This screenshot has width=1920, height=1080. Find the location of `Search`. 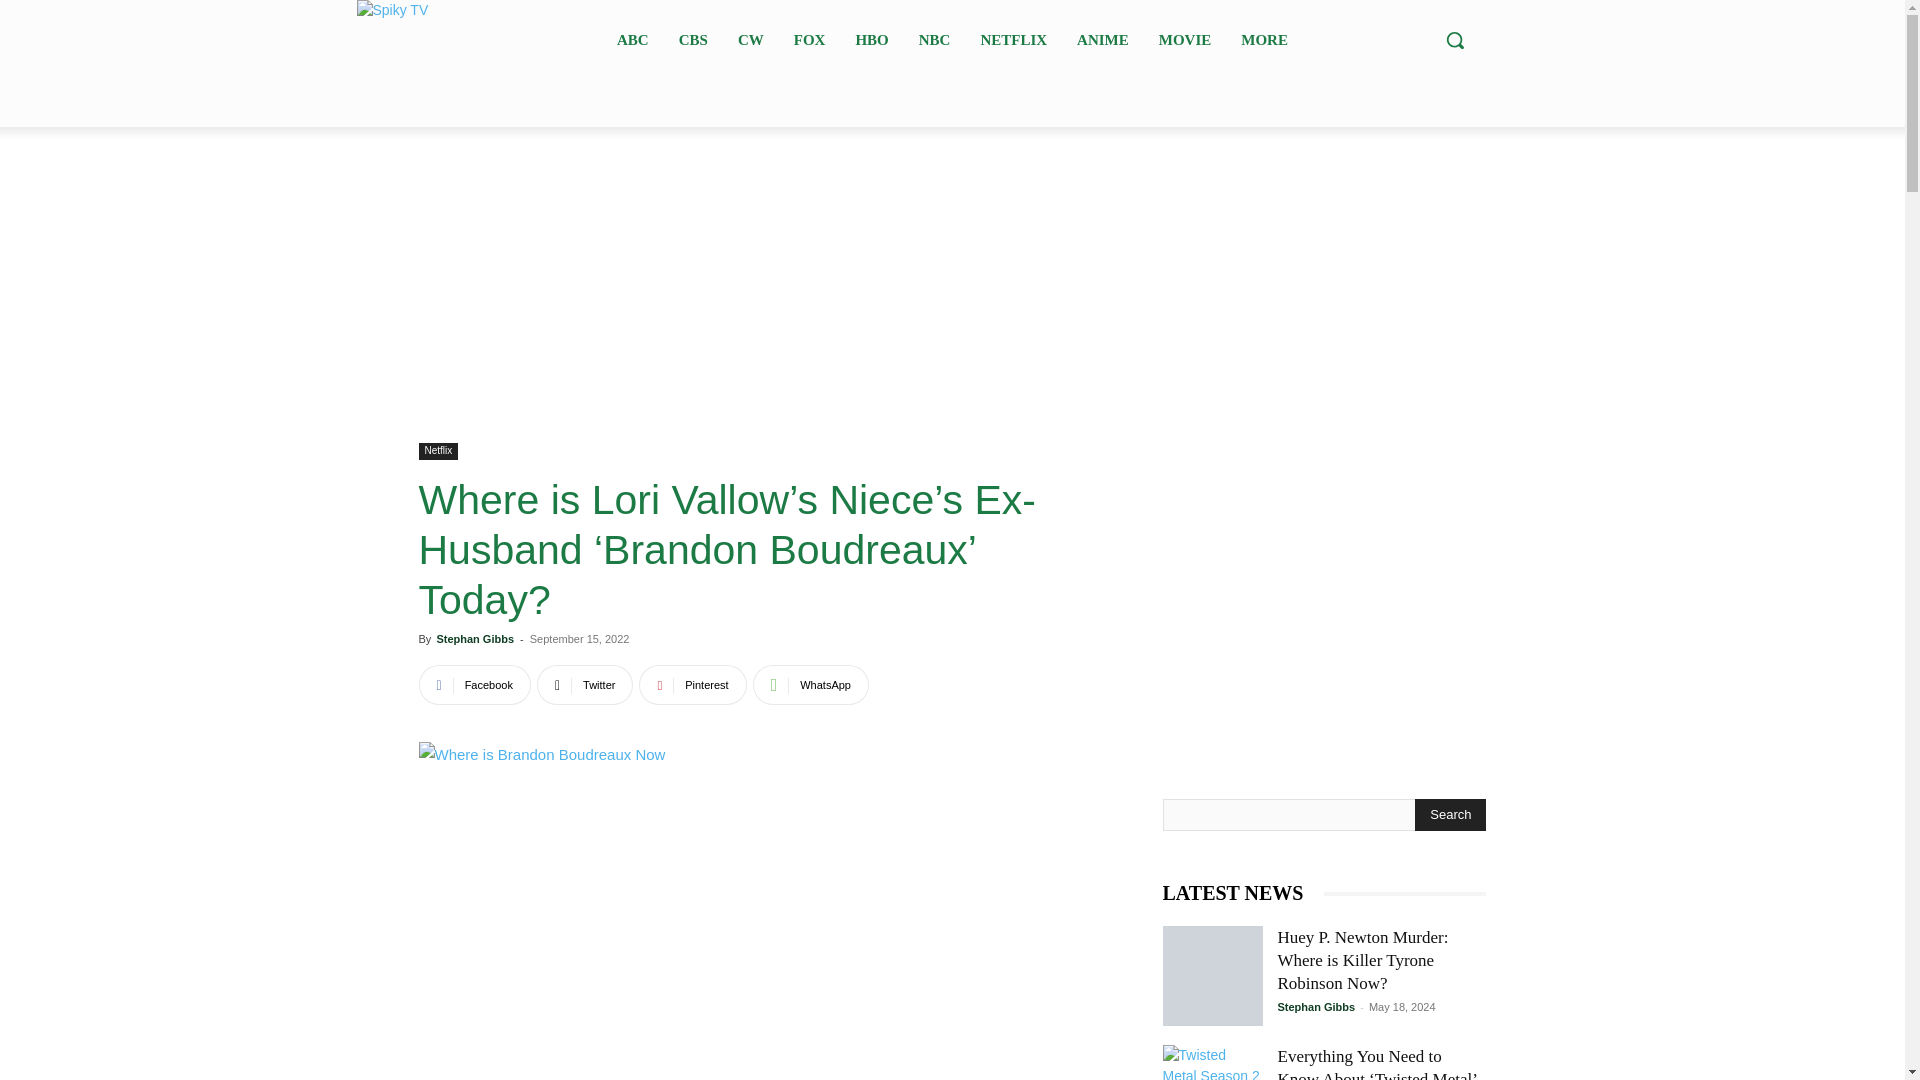

Search is located at coordinates (1450, 814).